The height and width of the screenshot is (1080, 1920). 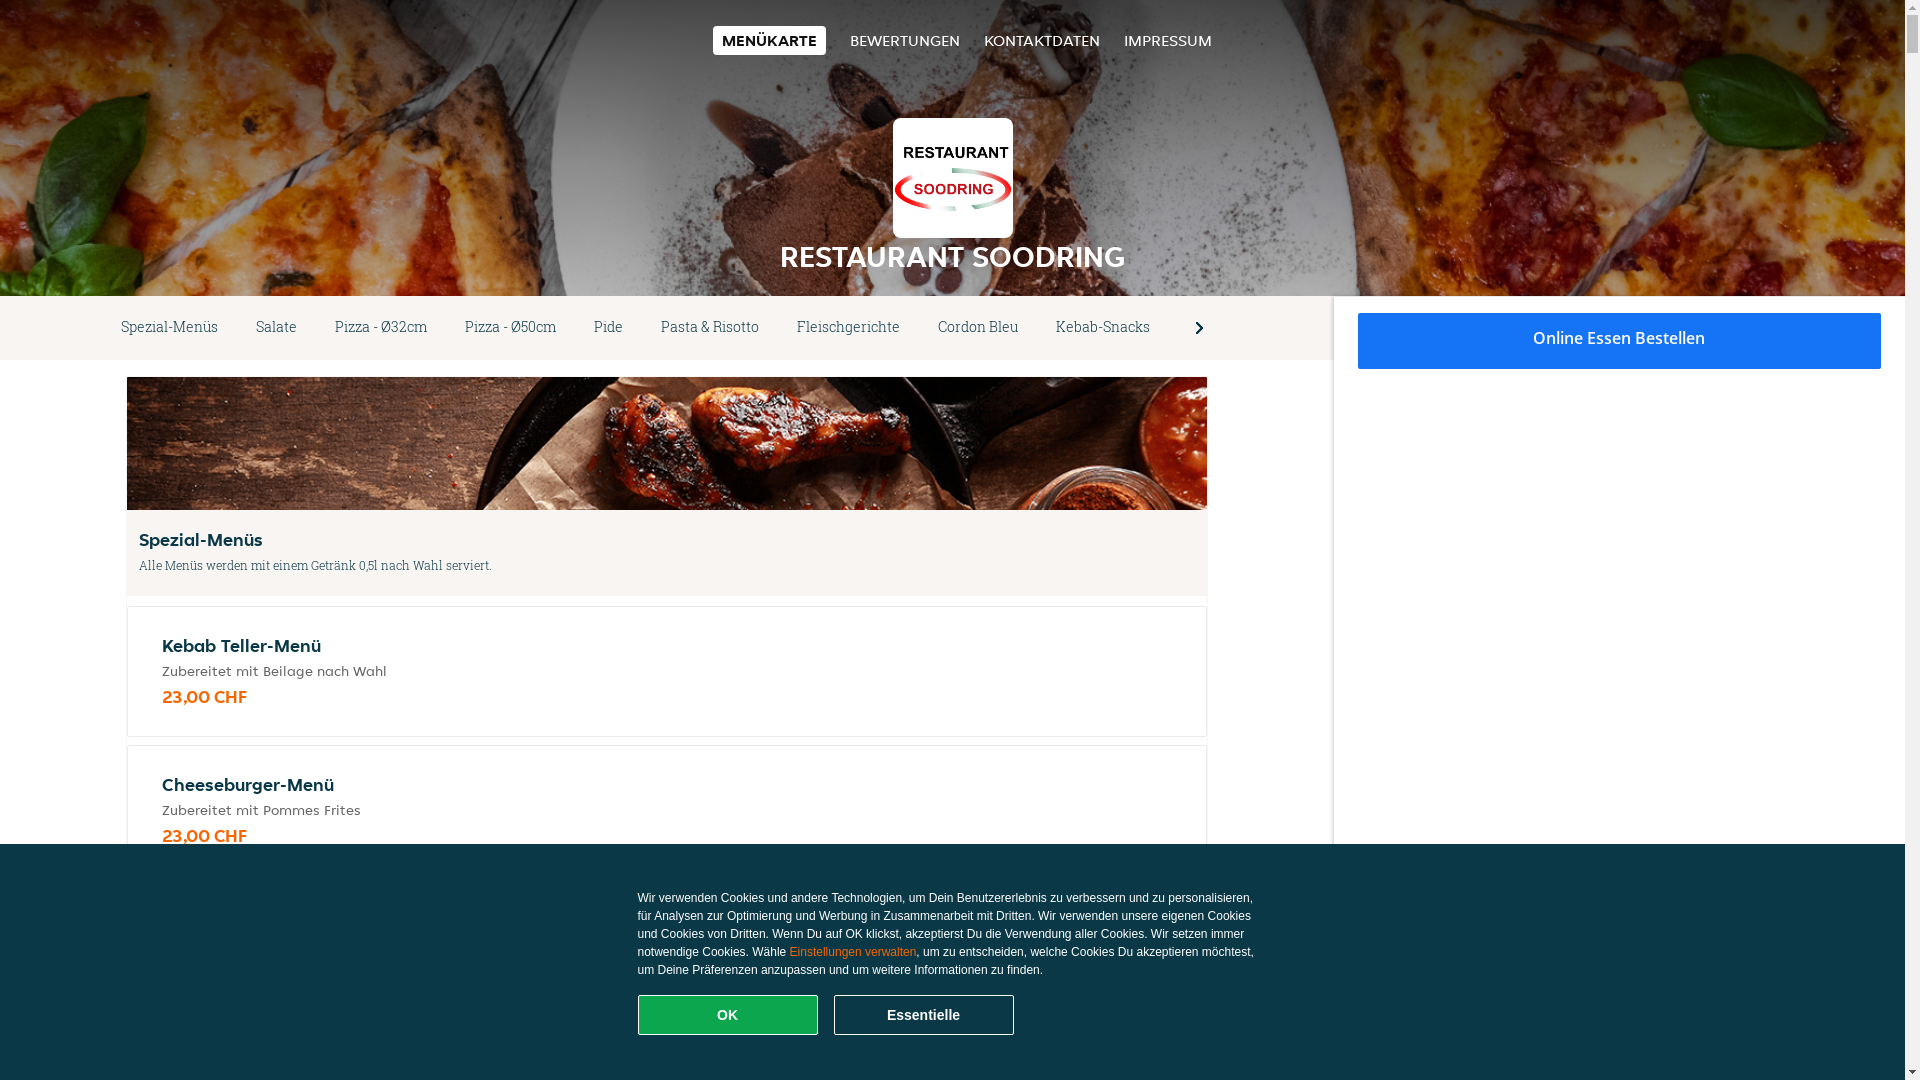 What do you see at coordinates (710, 328) in the screenshot?
I see `Pasta & Risotto` at bounding box center [710, 328].